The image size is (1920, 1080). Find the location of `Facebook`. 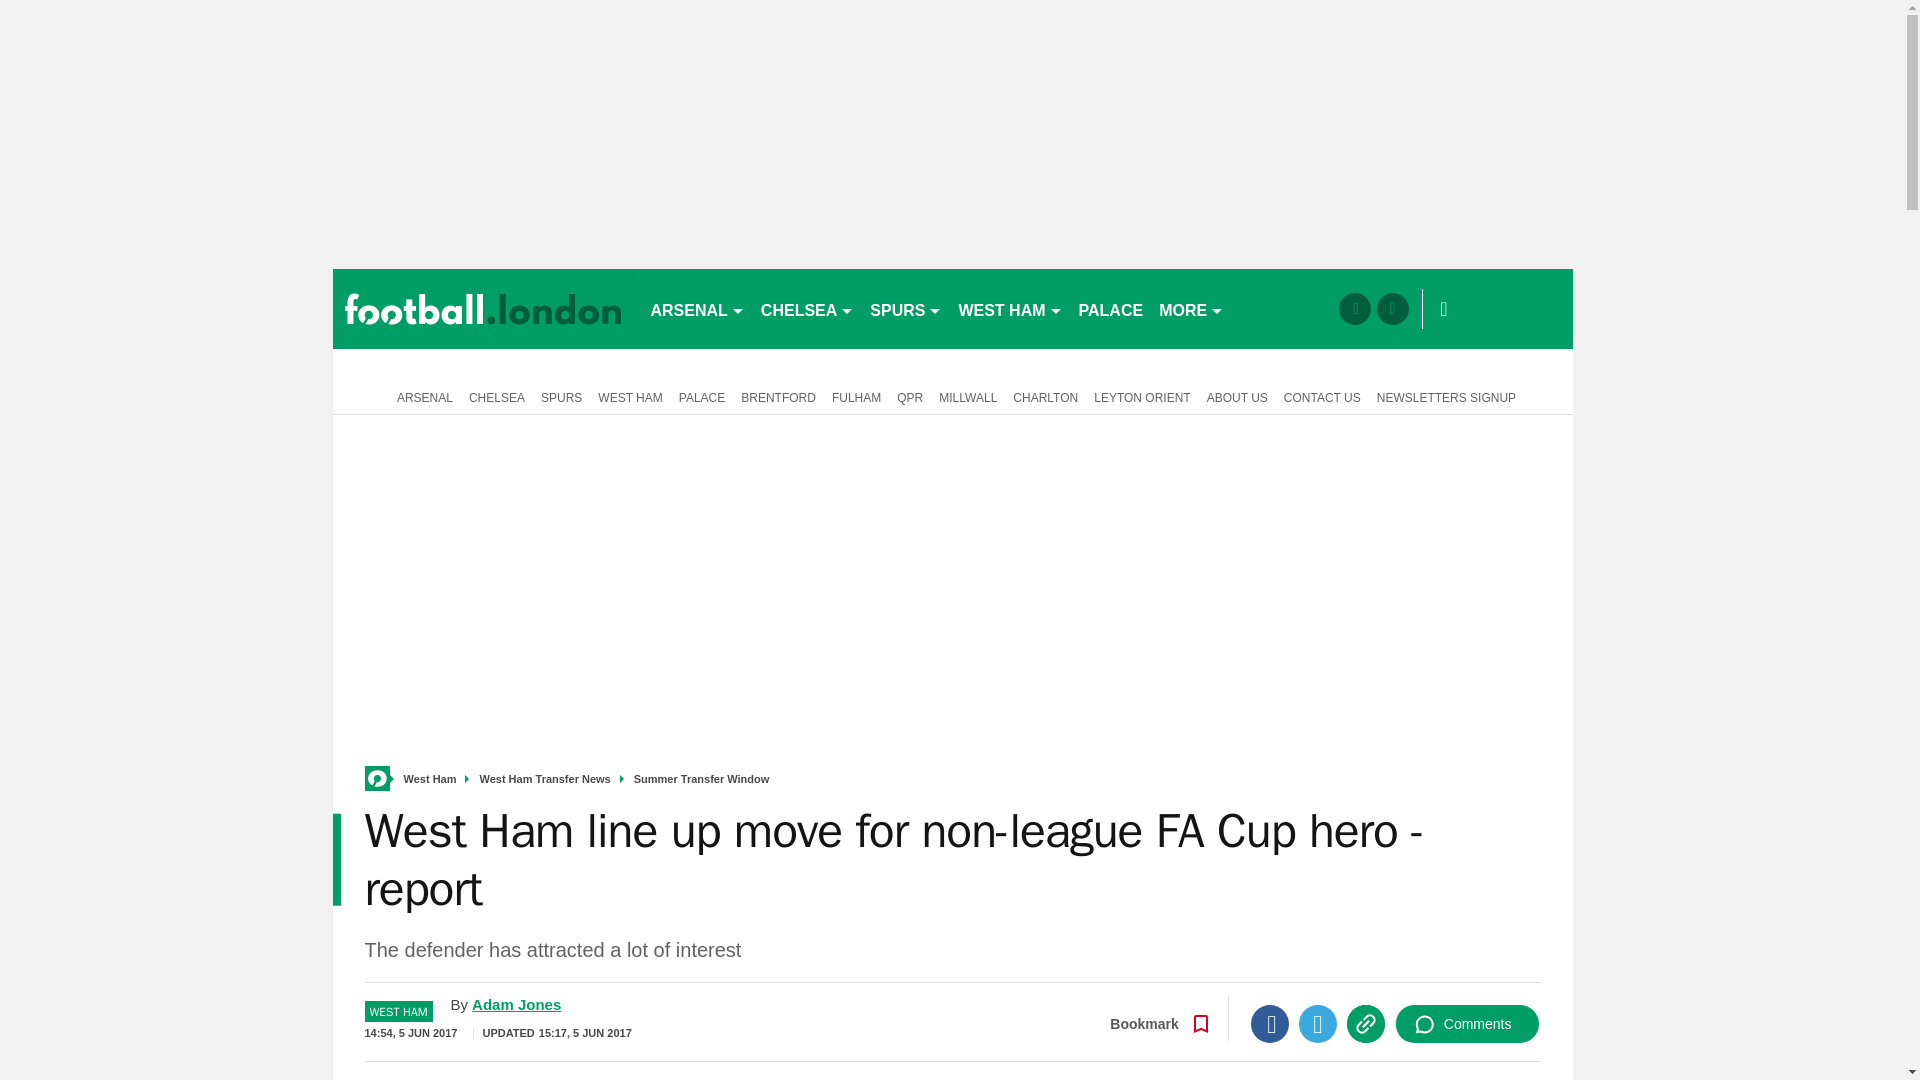

Facebook is located at coordinates (1270, 1024).